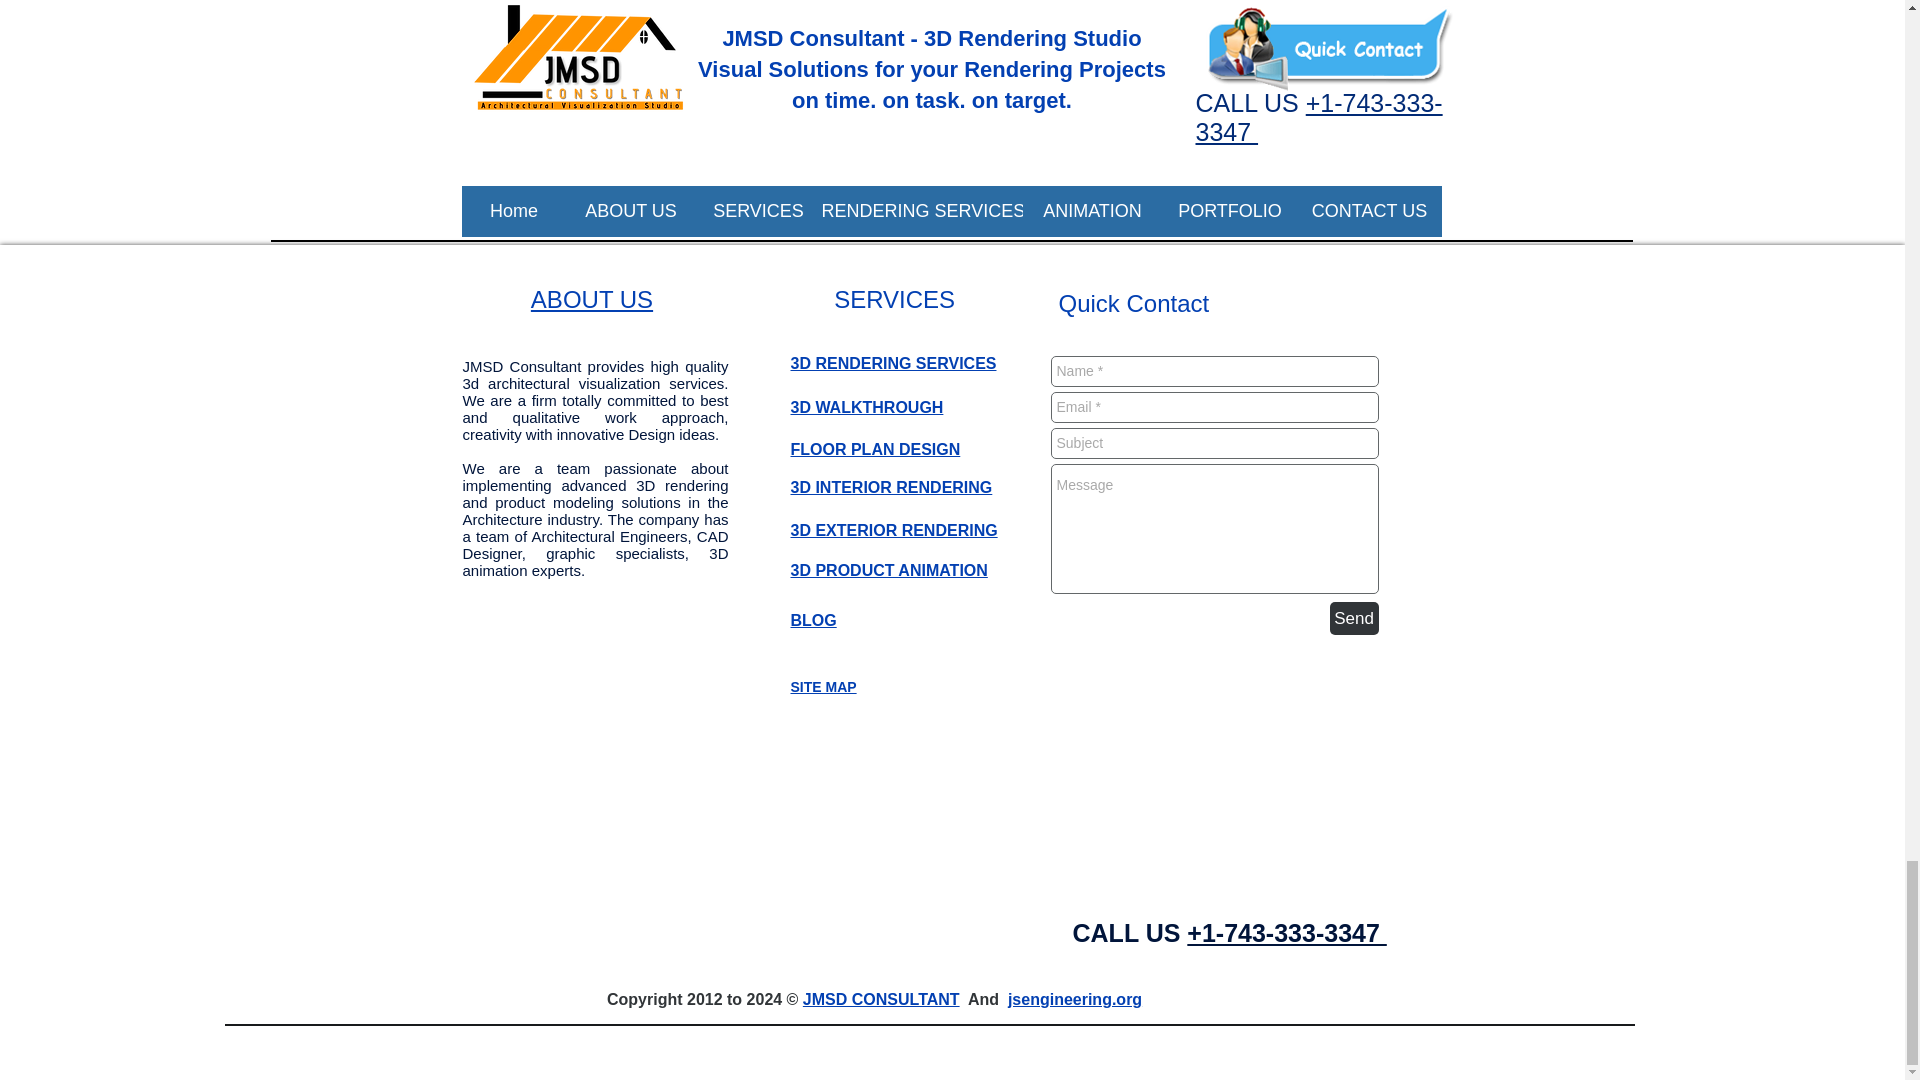 Image resolution: width=1920 pixels, height=1080 pixels. Describe the element at coordinates (658, 174) in the screenshot. I see `3D Rendering Services San Diego California` at that location.